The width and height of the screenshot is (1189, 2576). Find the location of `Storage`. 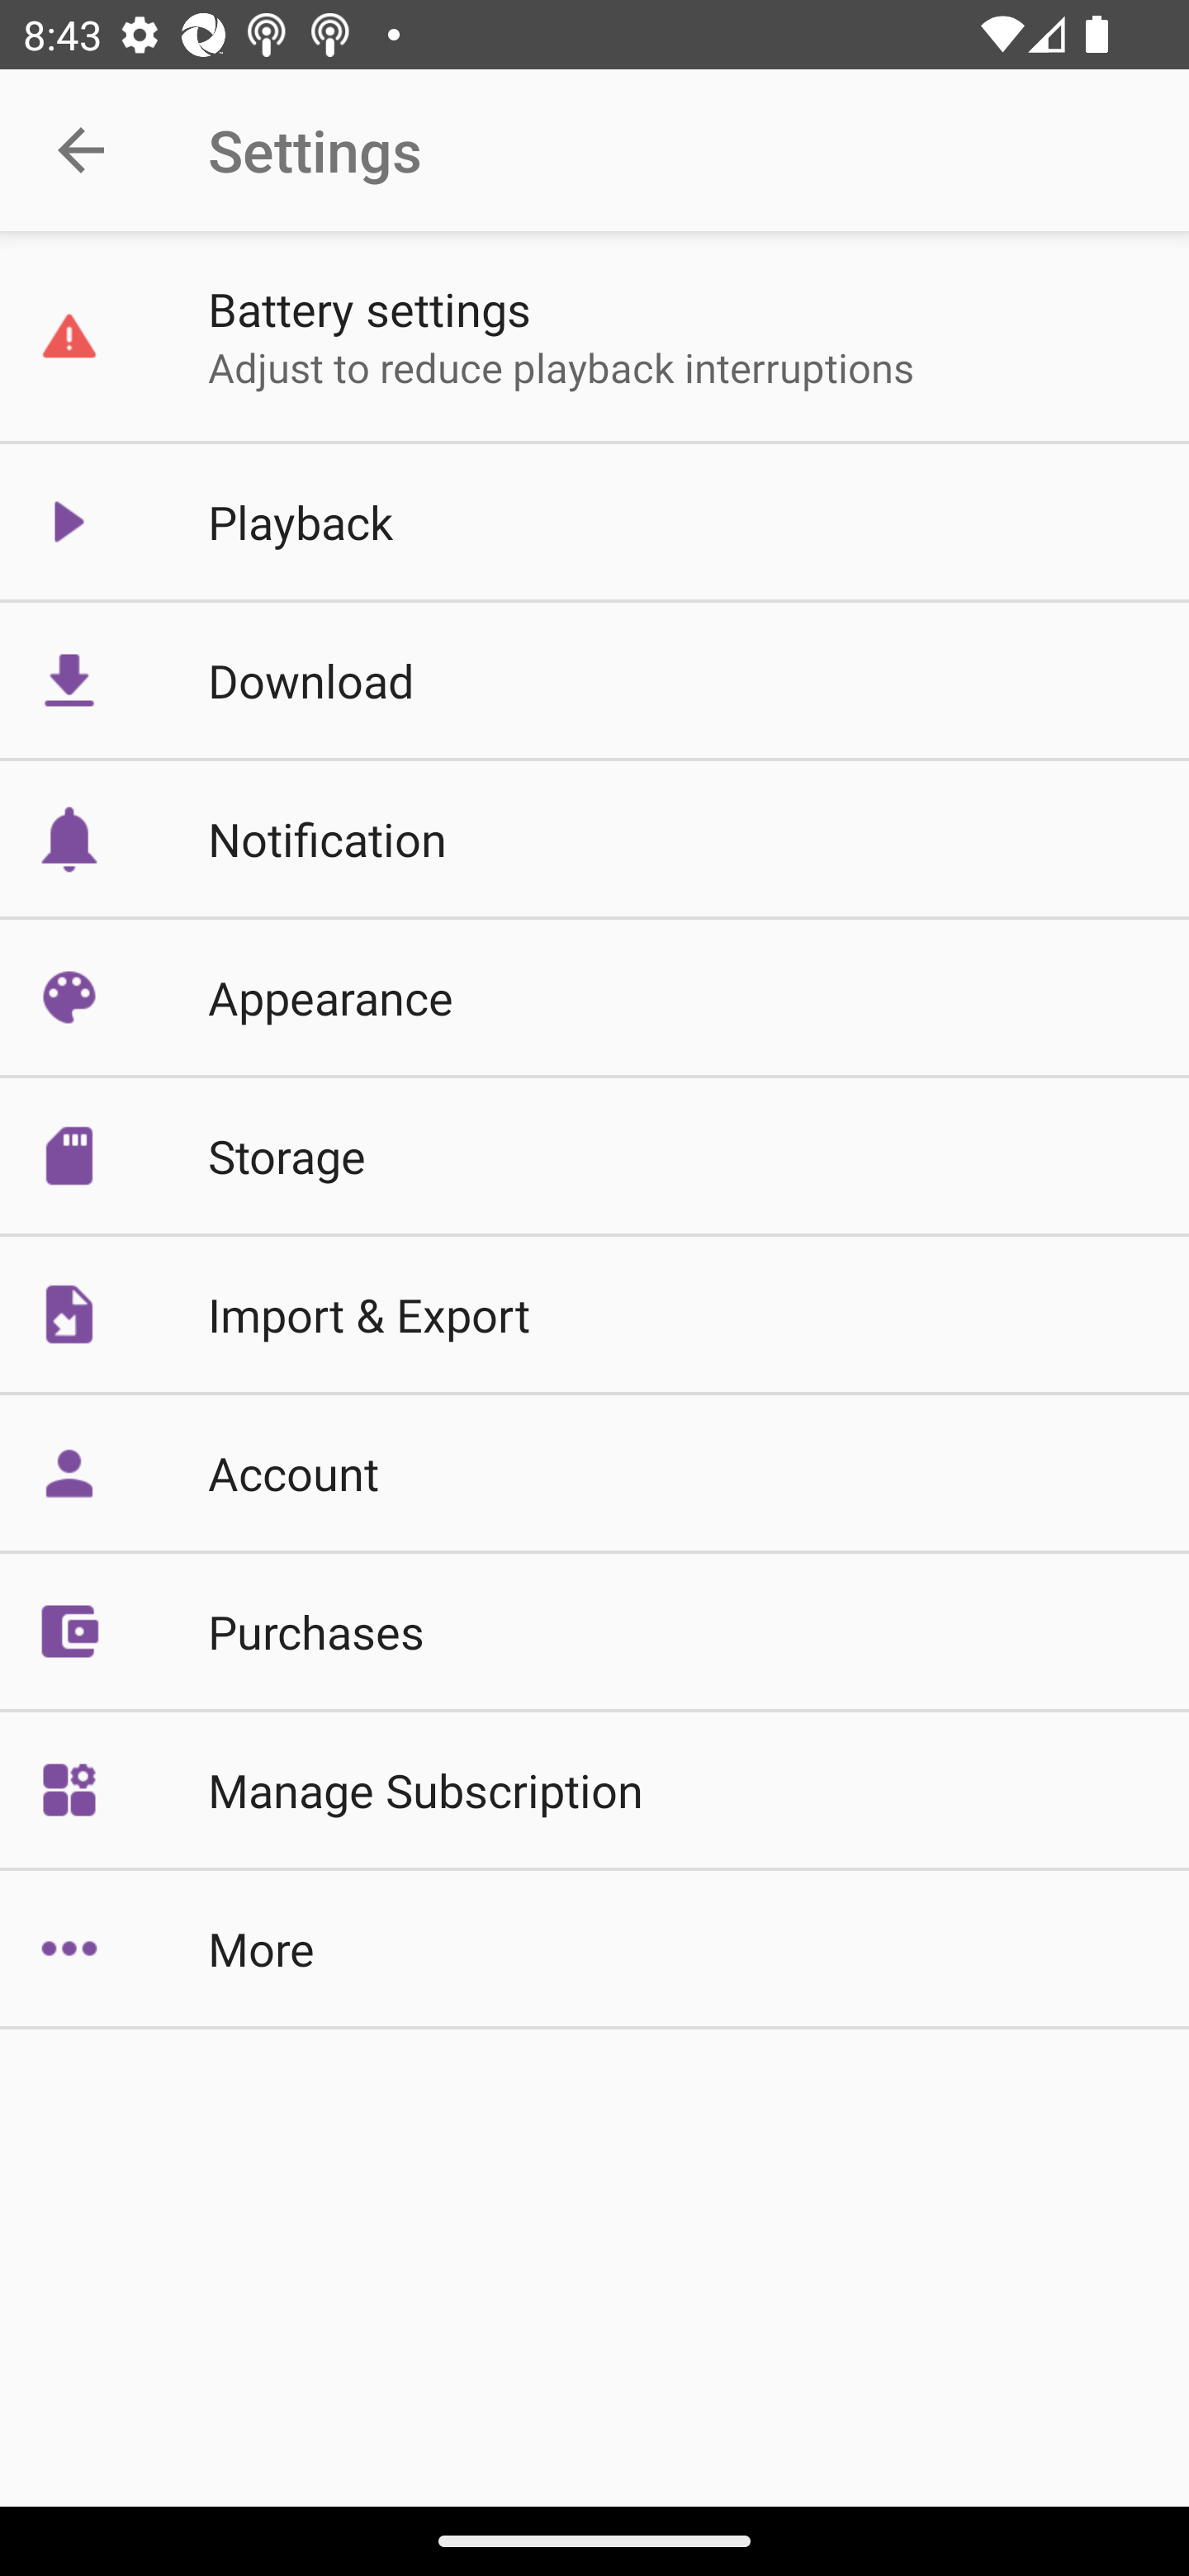

Storage is located at coordinates (594, 1156).